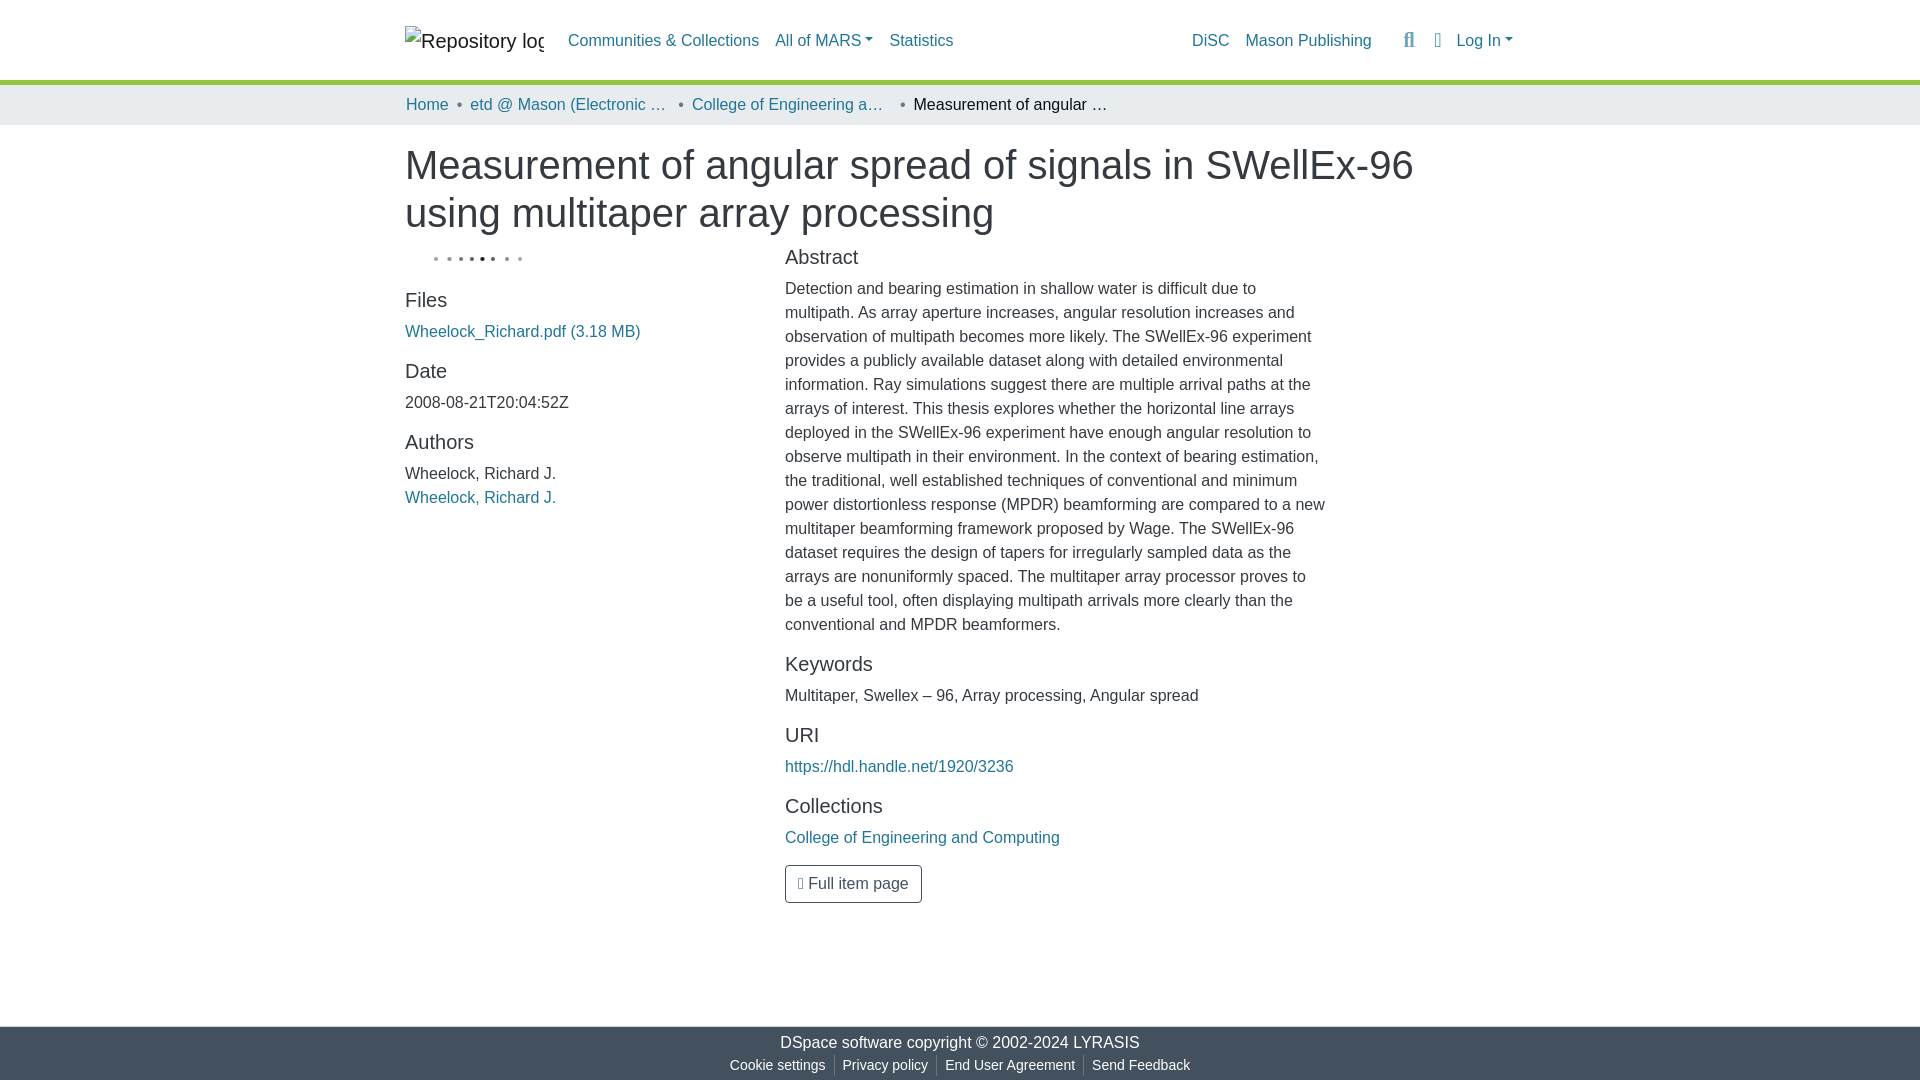 The height and width of the screenshot is (1080, 1920). Describe the element at coordinates (853, 884) in the screenshot. I see `Full item page` at that location.